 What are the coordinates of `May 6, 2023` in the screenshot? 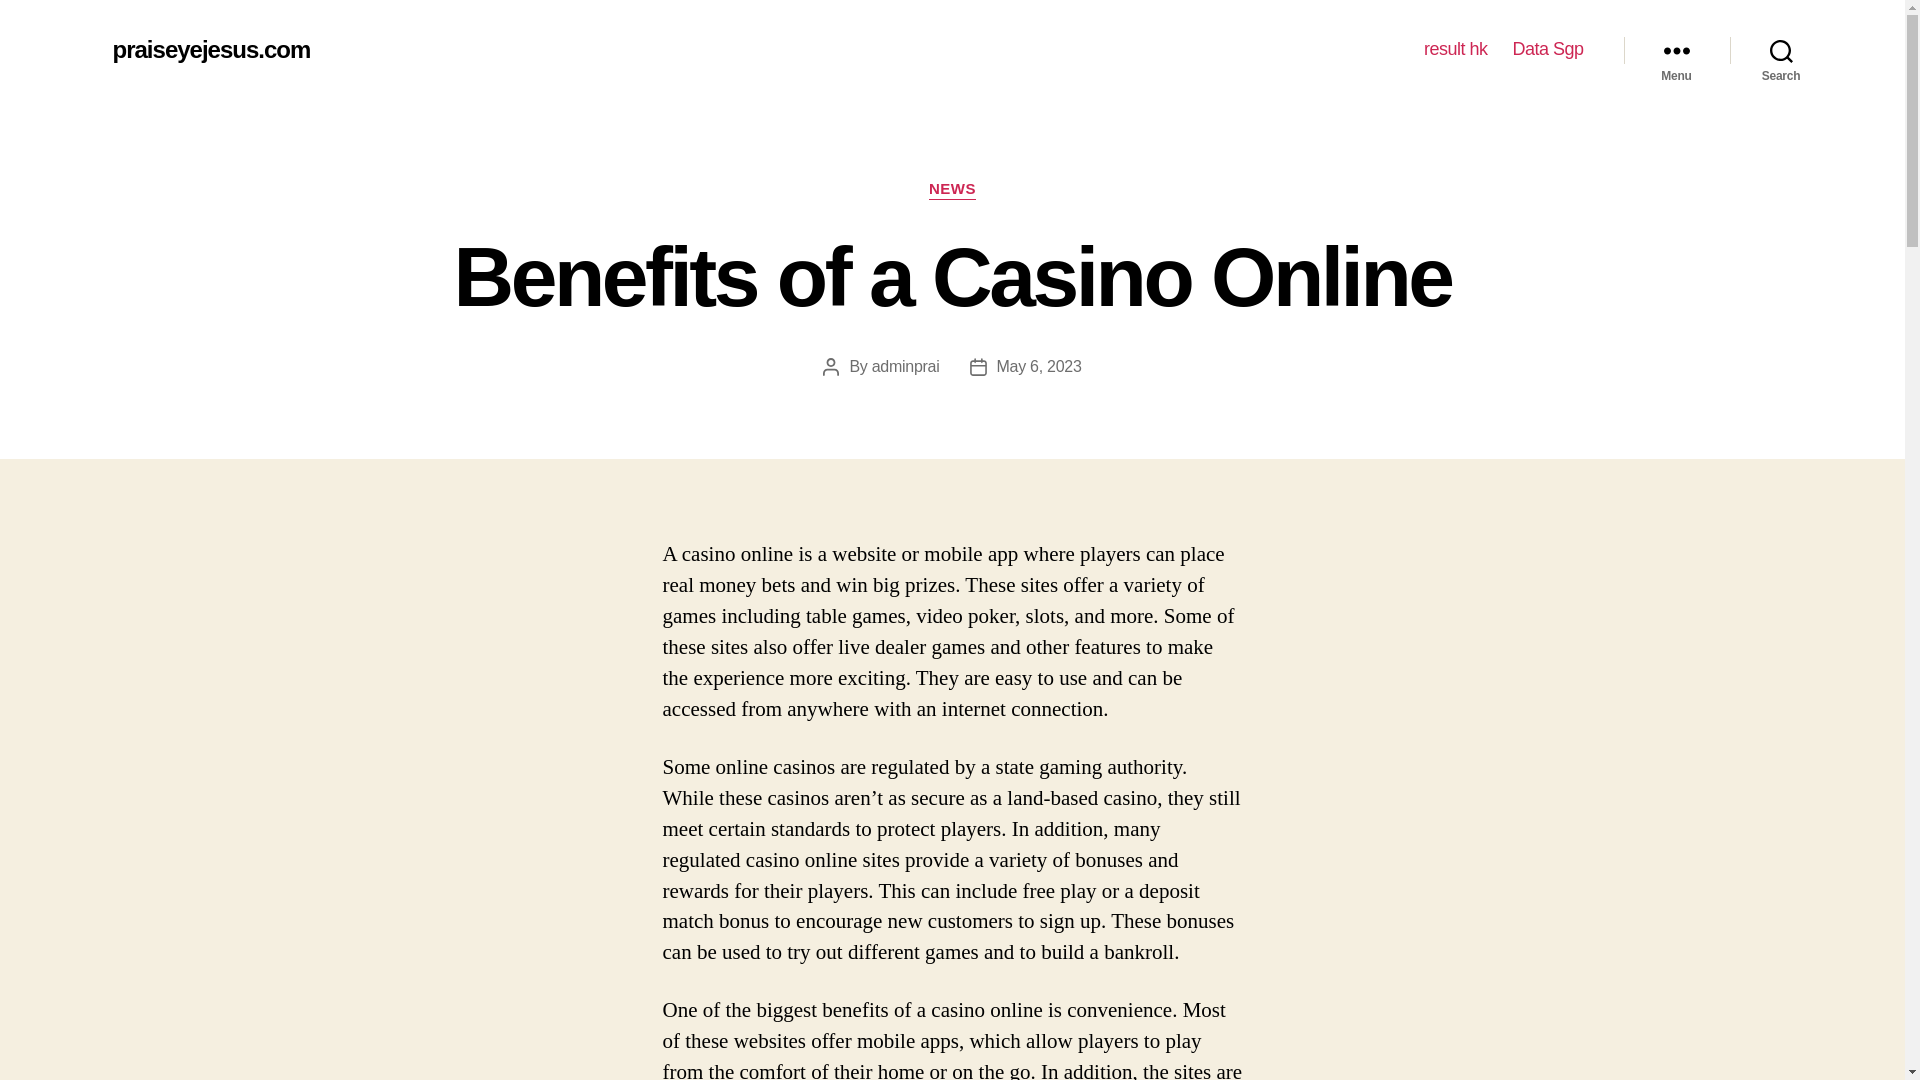 It's located at (1039, 366).